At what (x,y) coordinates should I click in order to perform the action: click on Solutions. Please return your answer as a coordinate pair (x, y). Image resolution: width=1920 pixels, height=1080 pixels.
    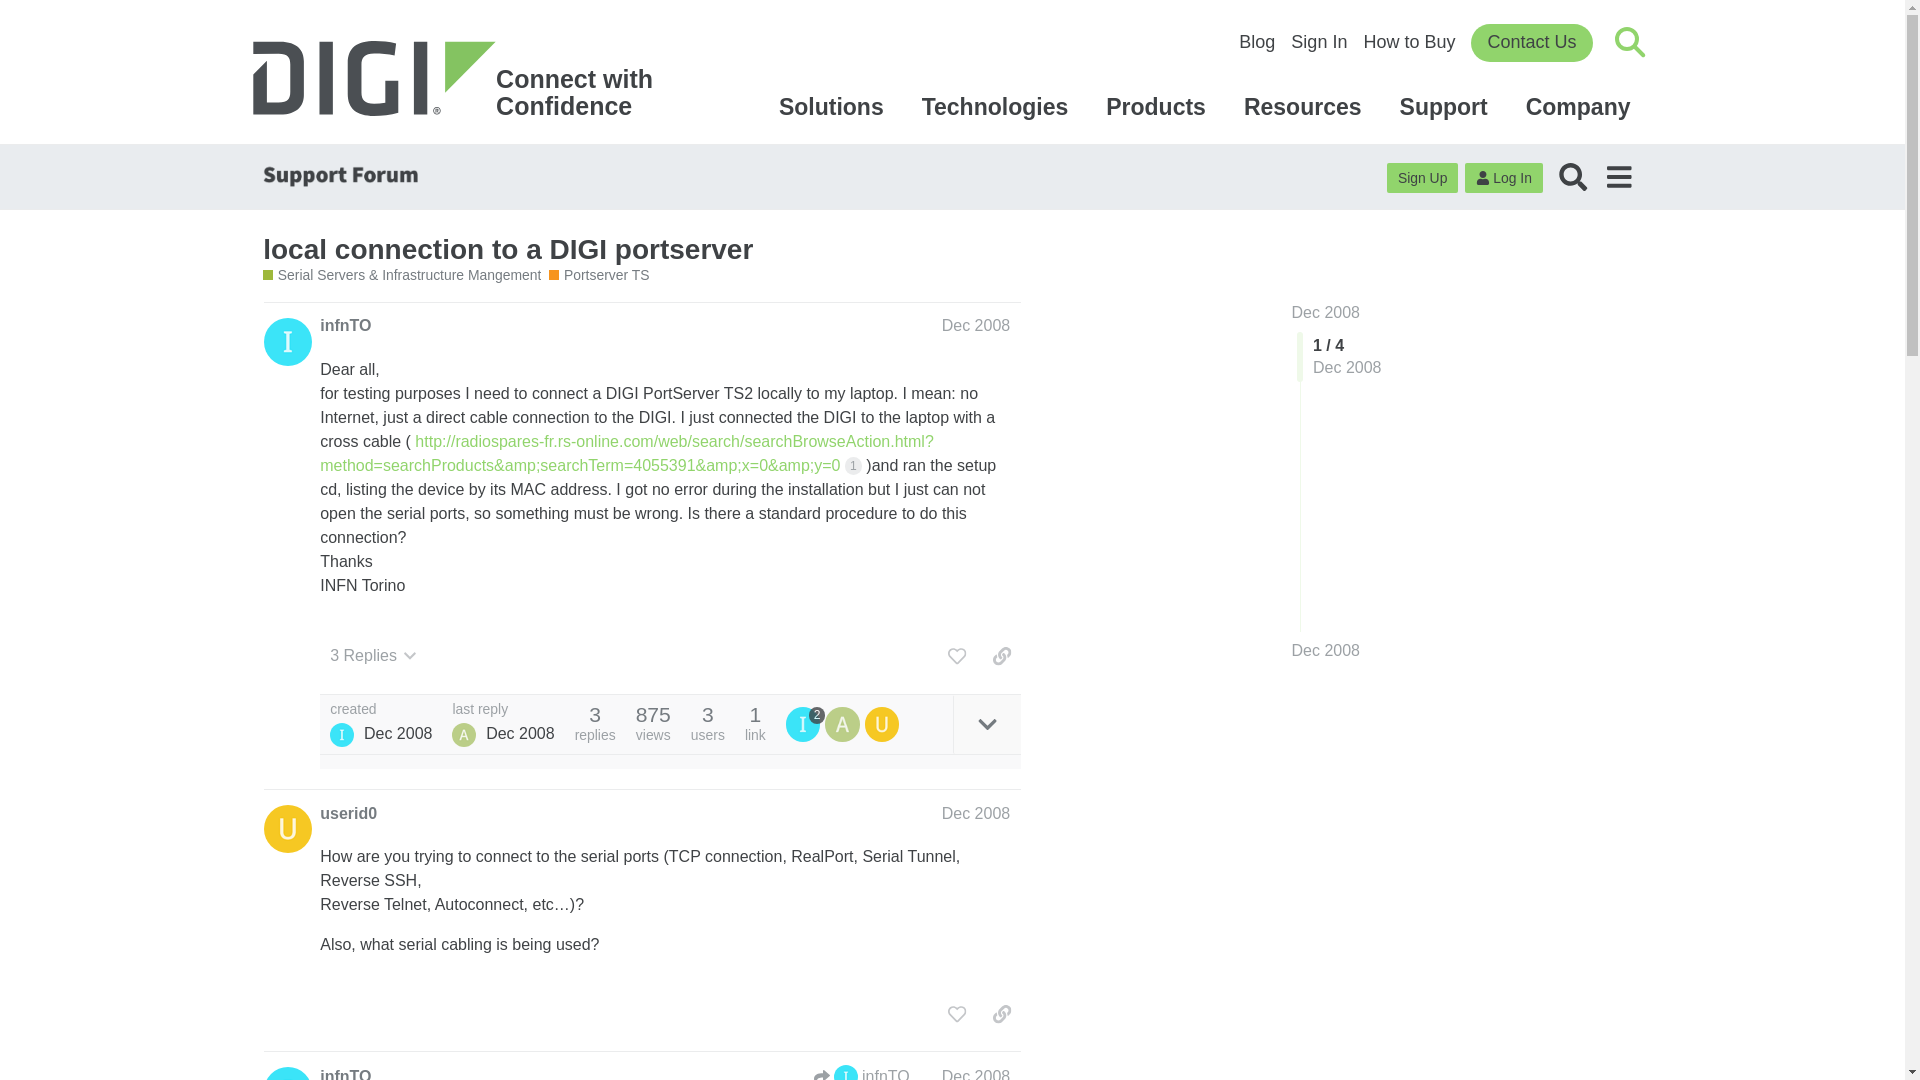
    Looking at the image, I should click on (834, 106).